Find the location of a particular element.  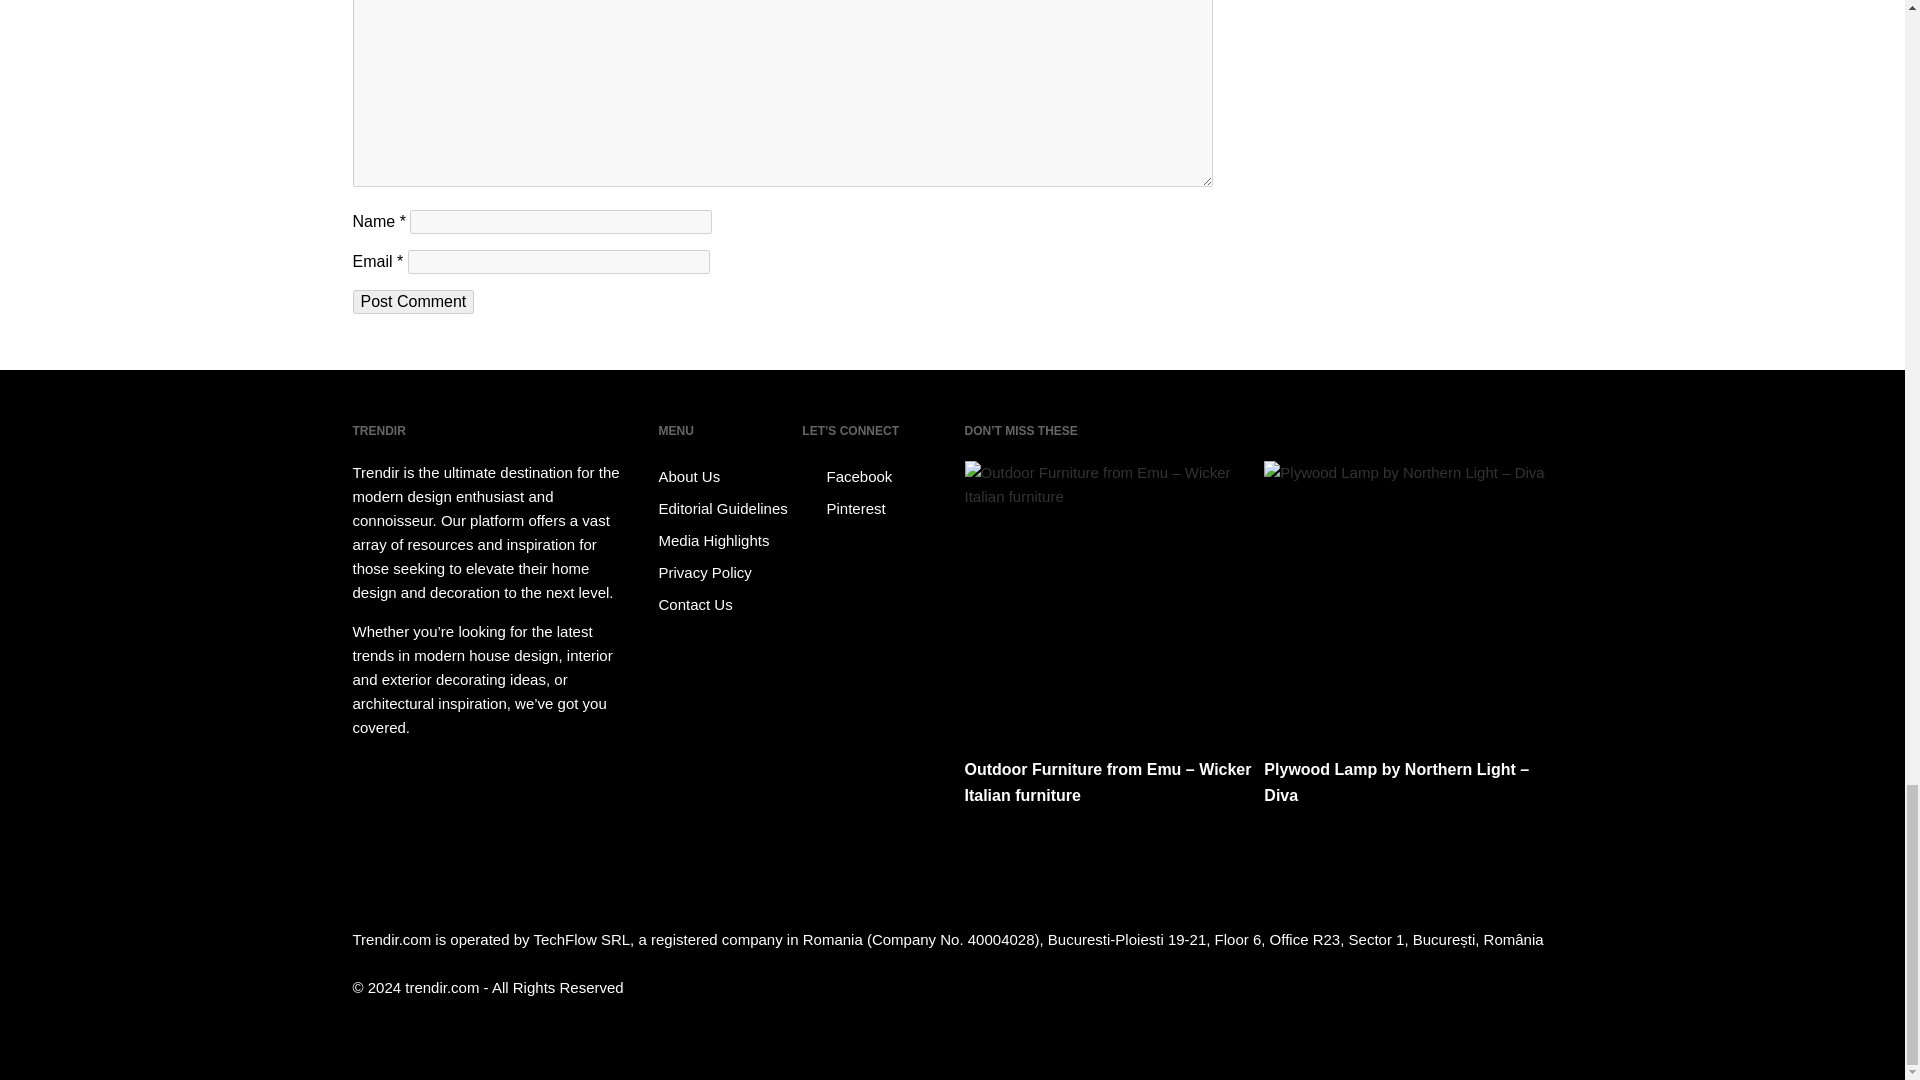

About Us - Trendir is located at coordinates (727, 476).